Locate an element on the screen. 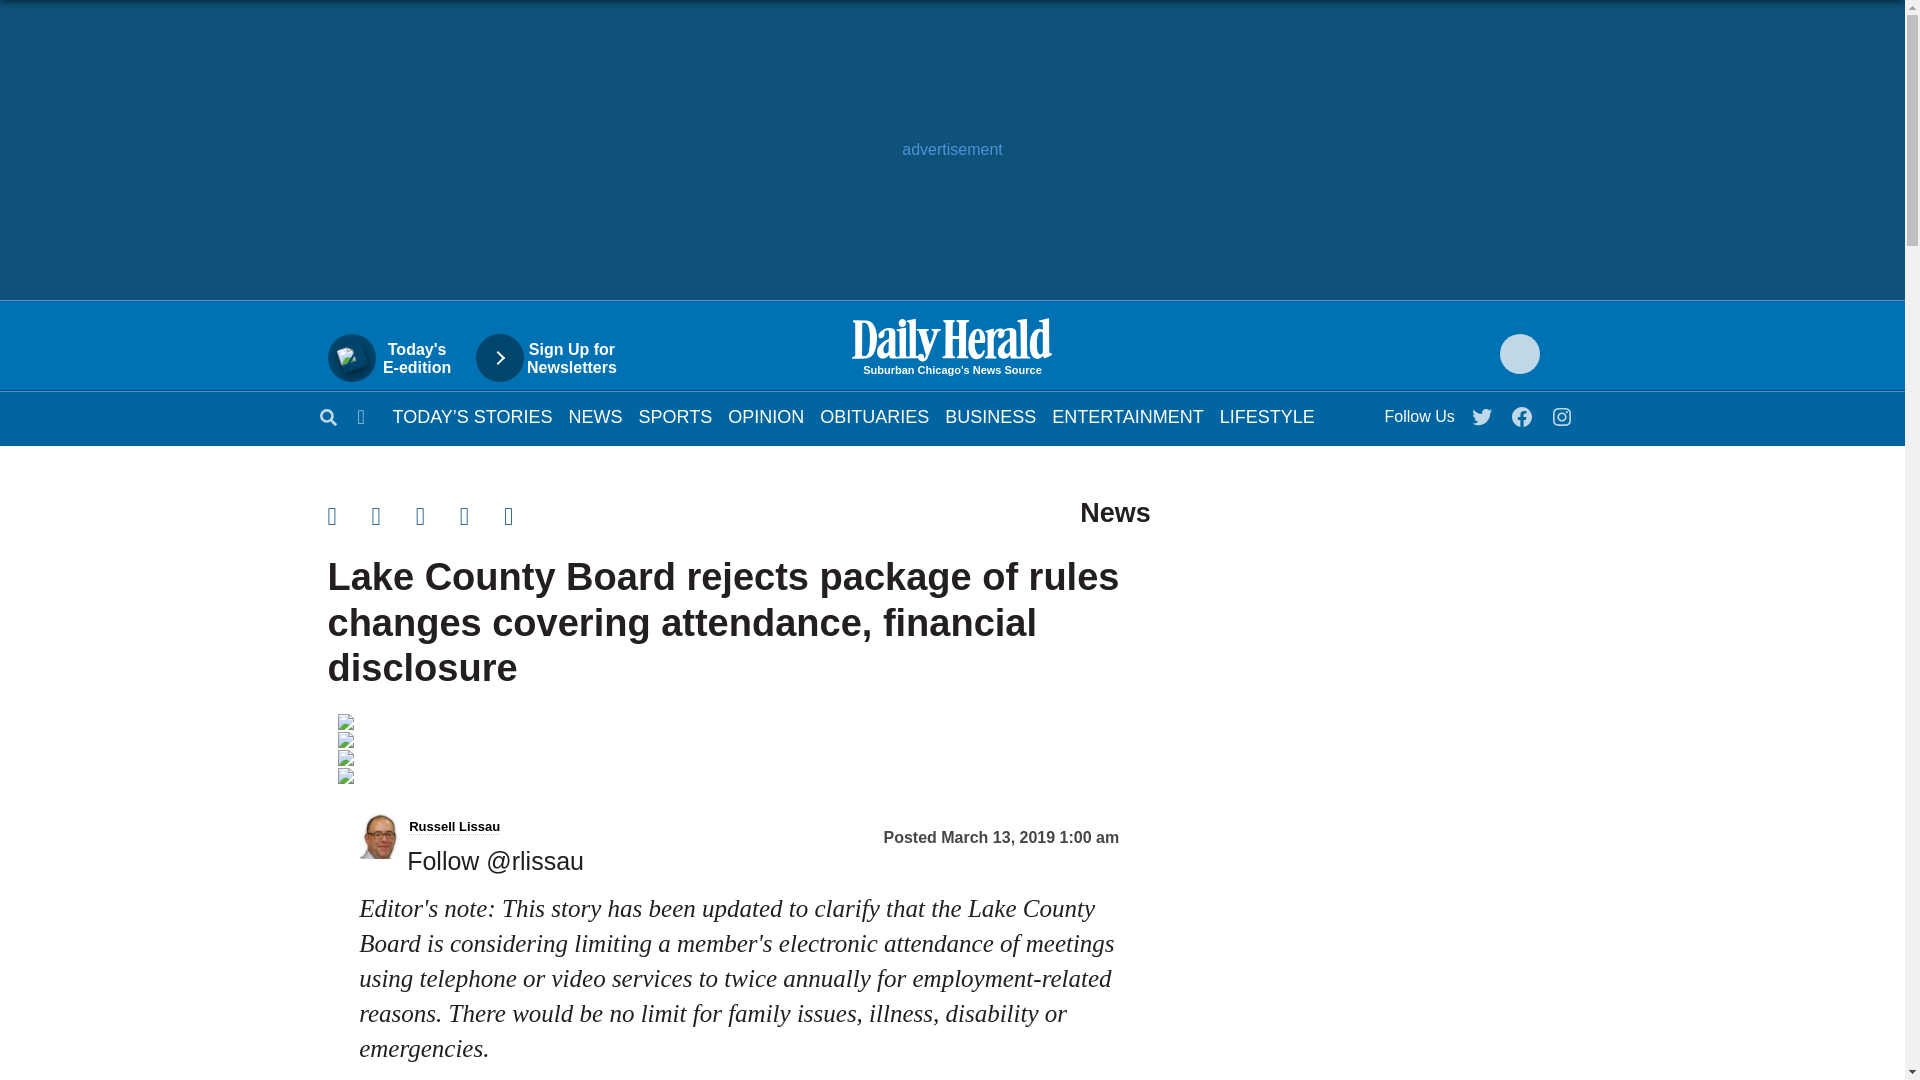 This screenshot has width=1920, height=1080. NEWS is located at coordinates (595, 416).